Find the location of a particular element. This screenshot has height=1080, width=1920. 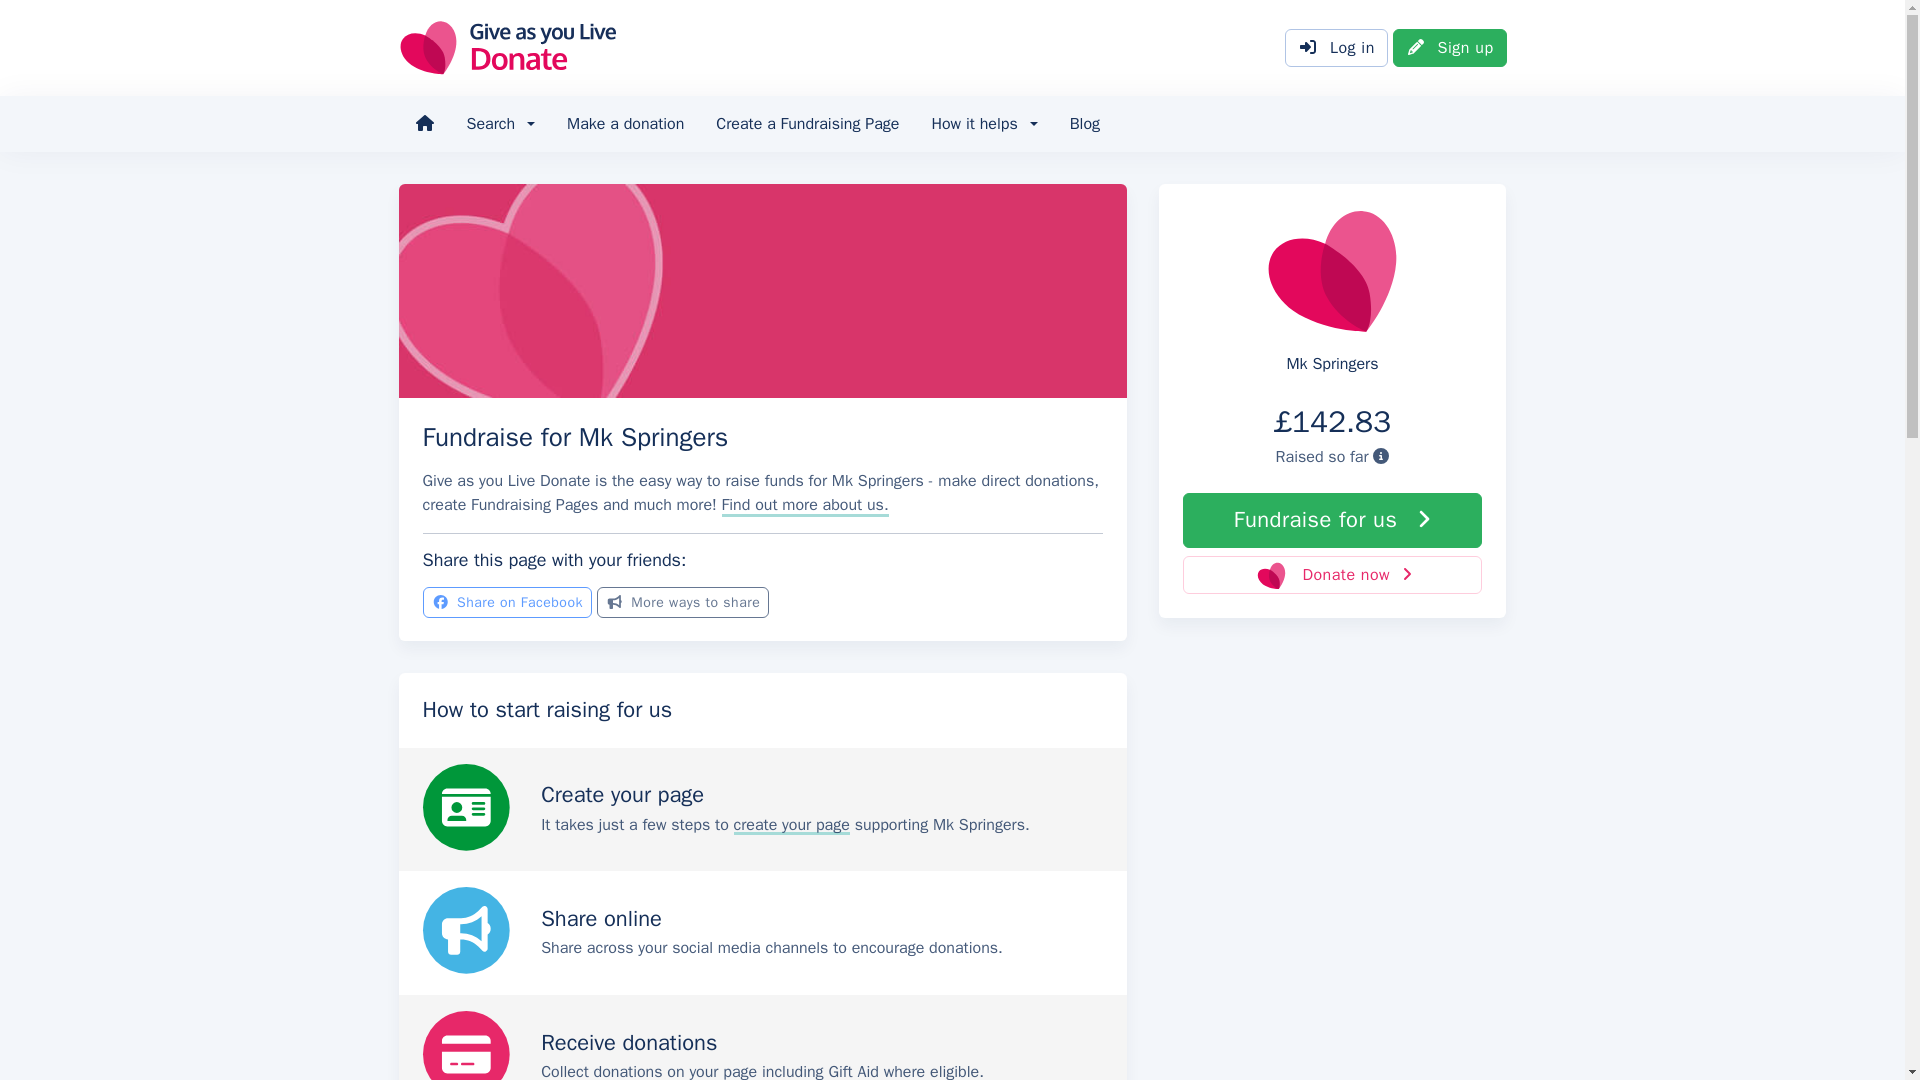

Home is located at coordinates (423, 124).